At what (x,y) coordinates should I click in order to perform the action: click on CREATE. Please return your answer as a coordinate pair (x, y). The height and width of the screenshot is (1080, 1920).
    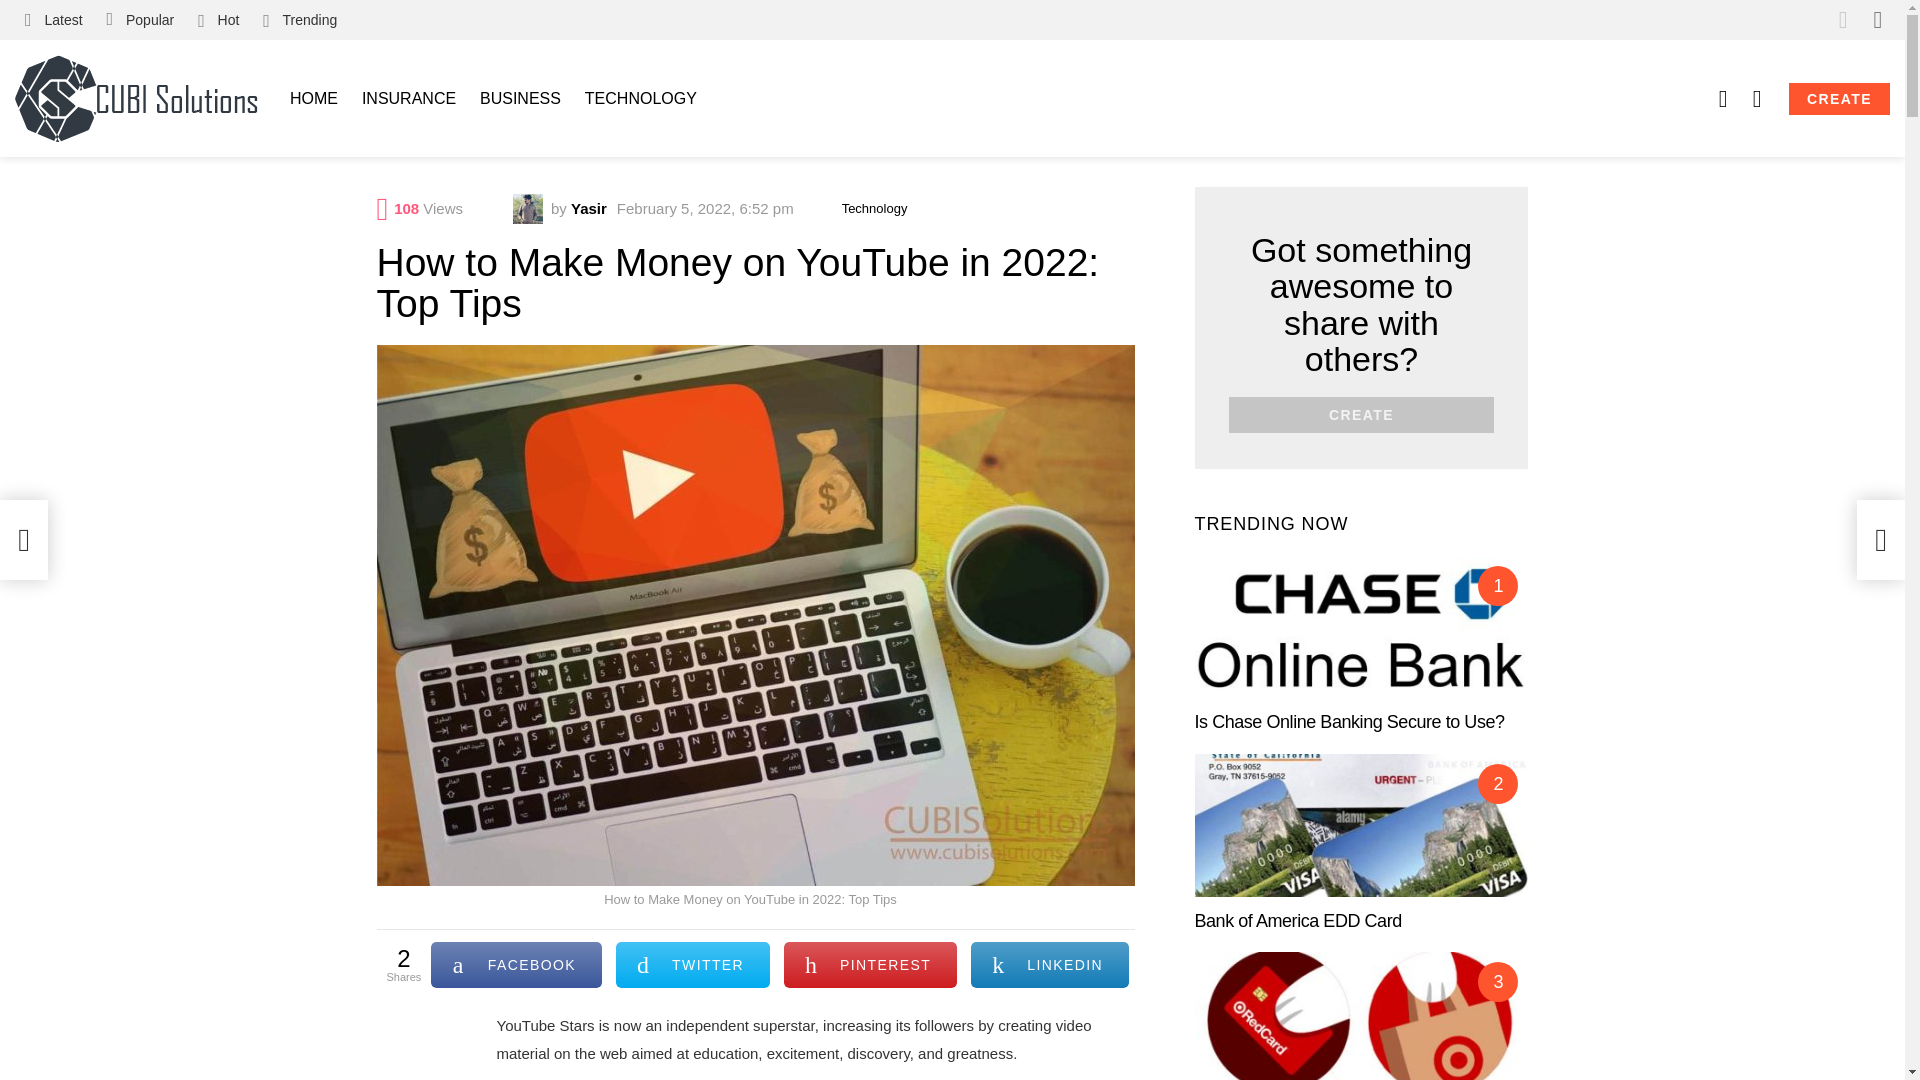
    Looking at the image, I should click on (1839, 98).